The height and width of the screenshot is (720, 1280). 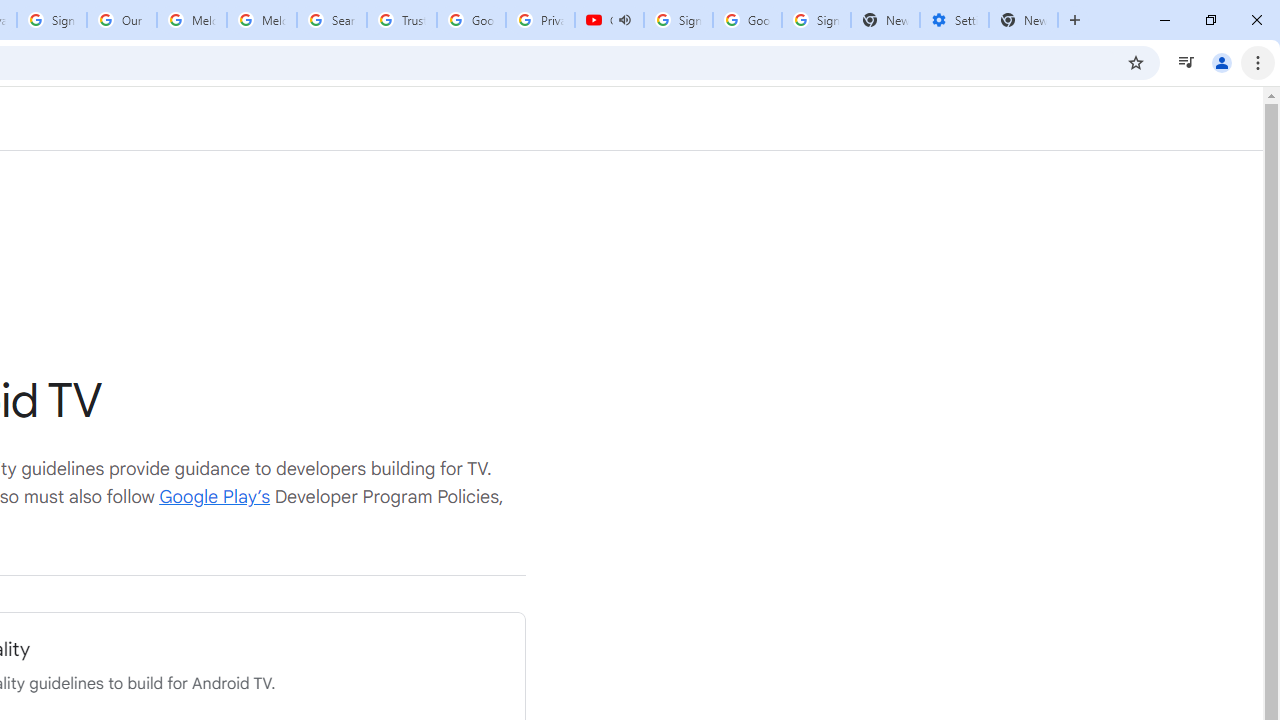 I want to click on Sign in - Google Accounts, so click(x=52, y=20).